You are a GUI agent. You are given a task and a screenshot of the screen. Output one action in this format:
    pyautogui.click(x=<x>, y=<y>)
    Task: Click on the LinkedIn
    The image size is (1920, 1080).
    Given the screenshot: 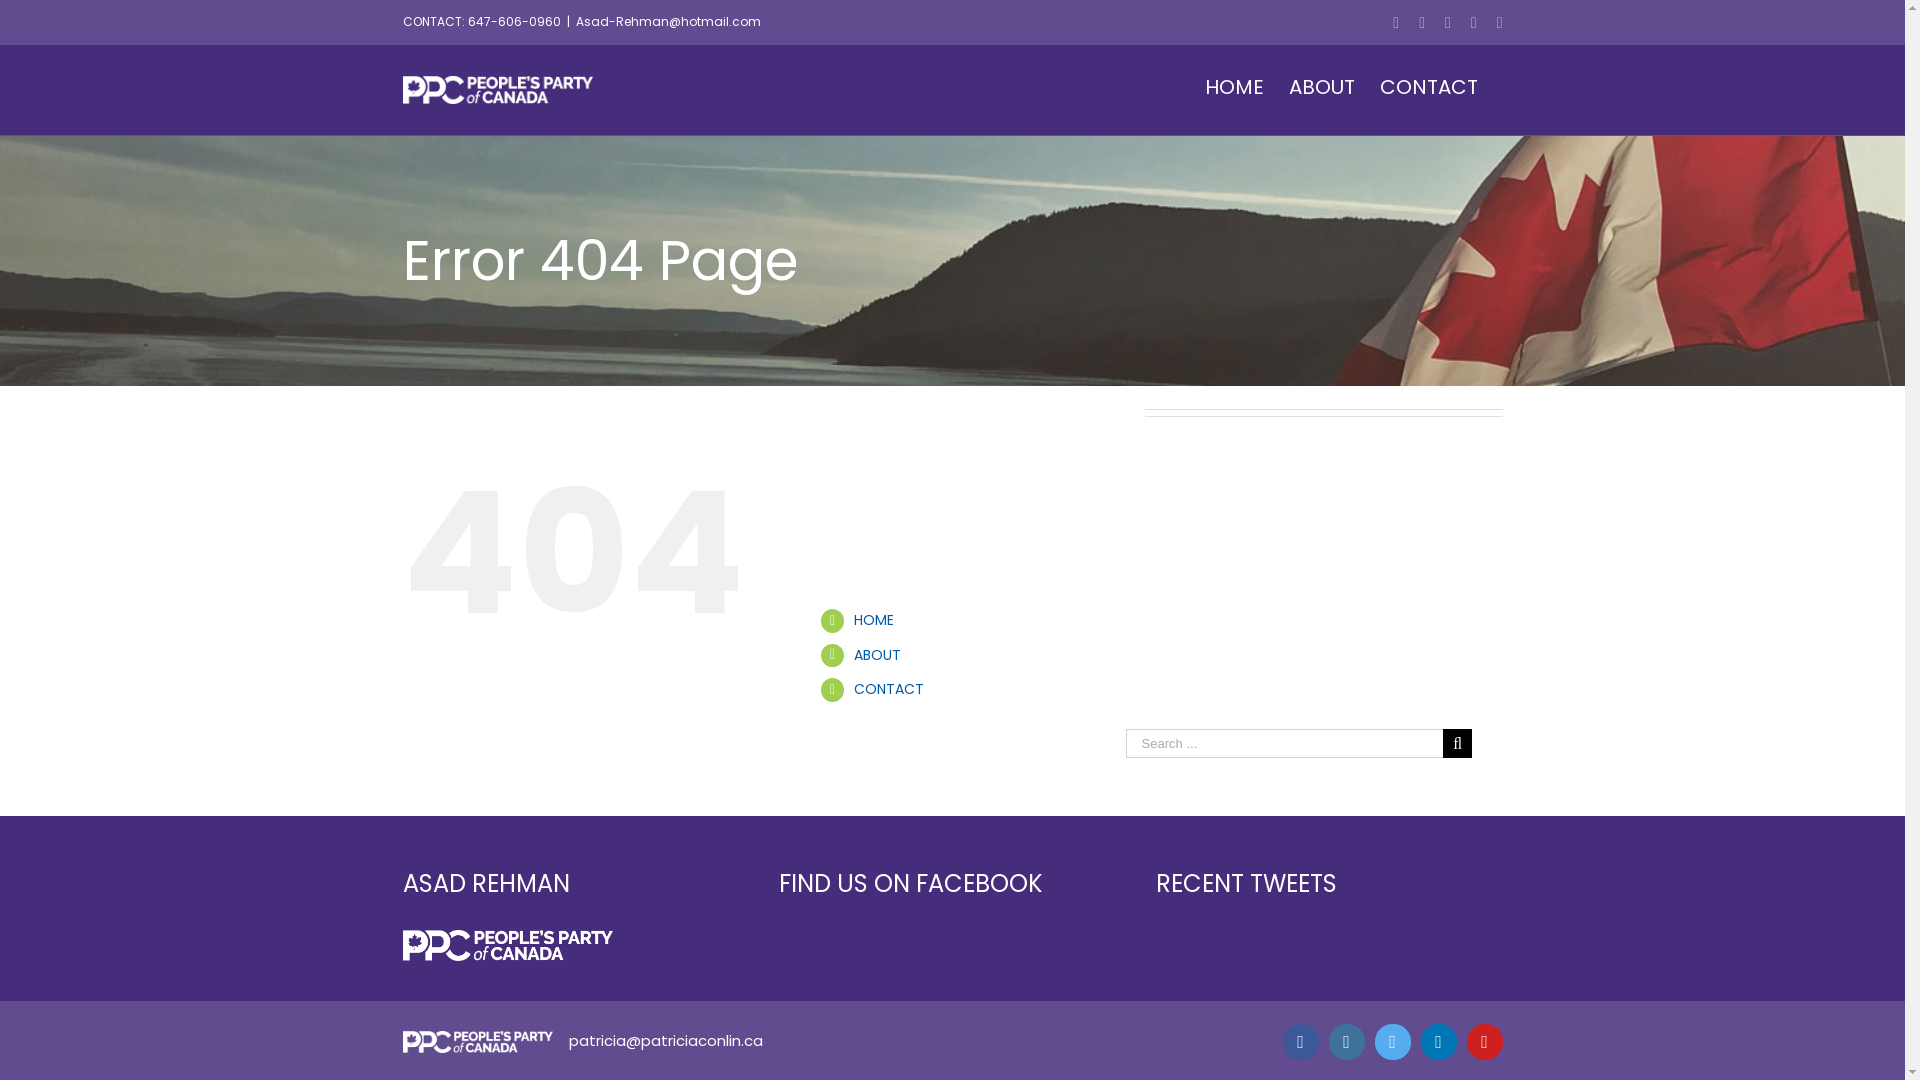 What is the action you would take?
    pyautogui.click(x=1438, y=1042)
    